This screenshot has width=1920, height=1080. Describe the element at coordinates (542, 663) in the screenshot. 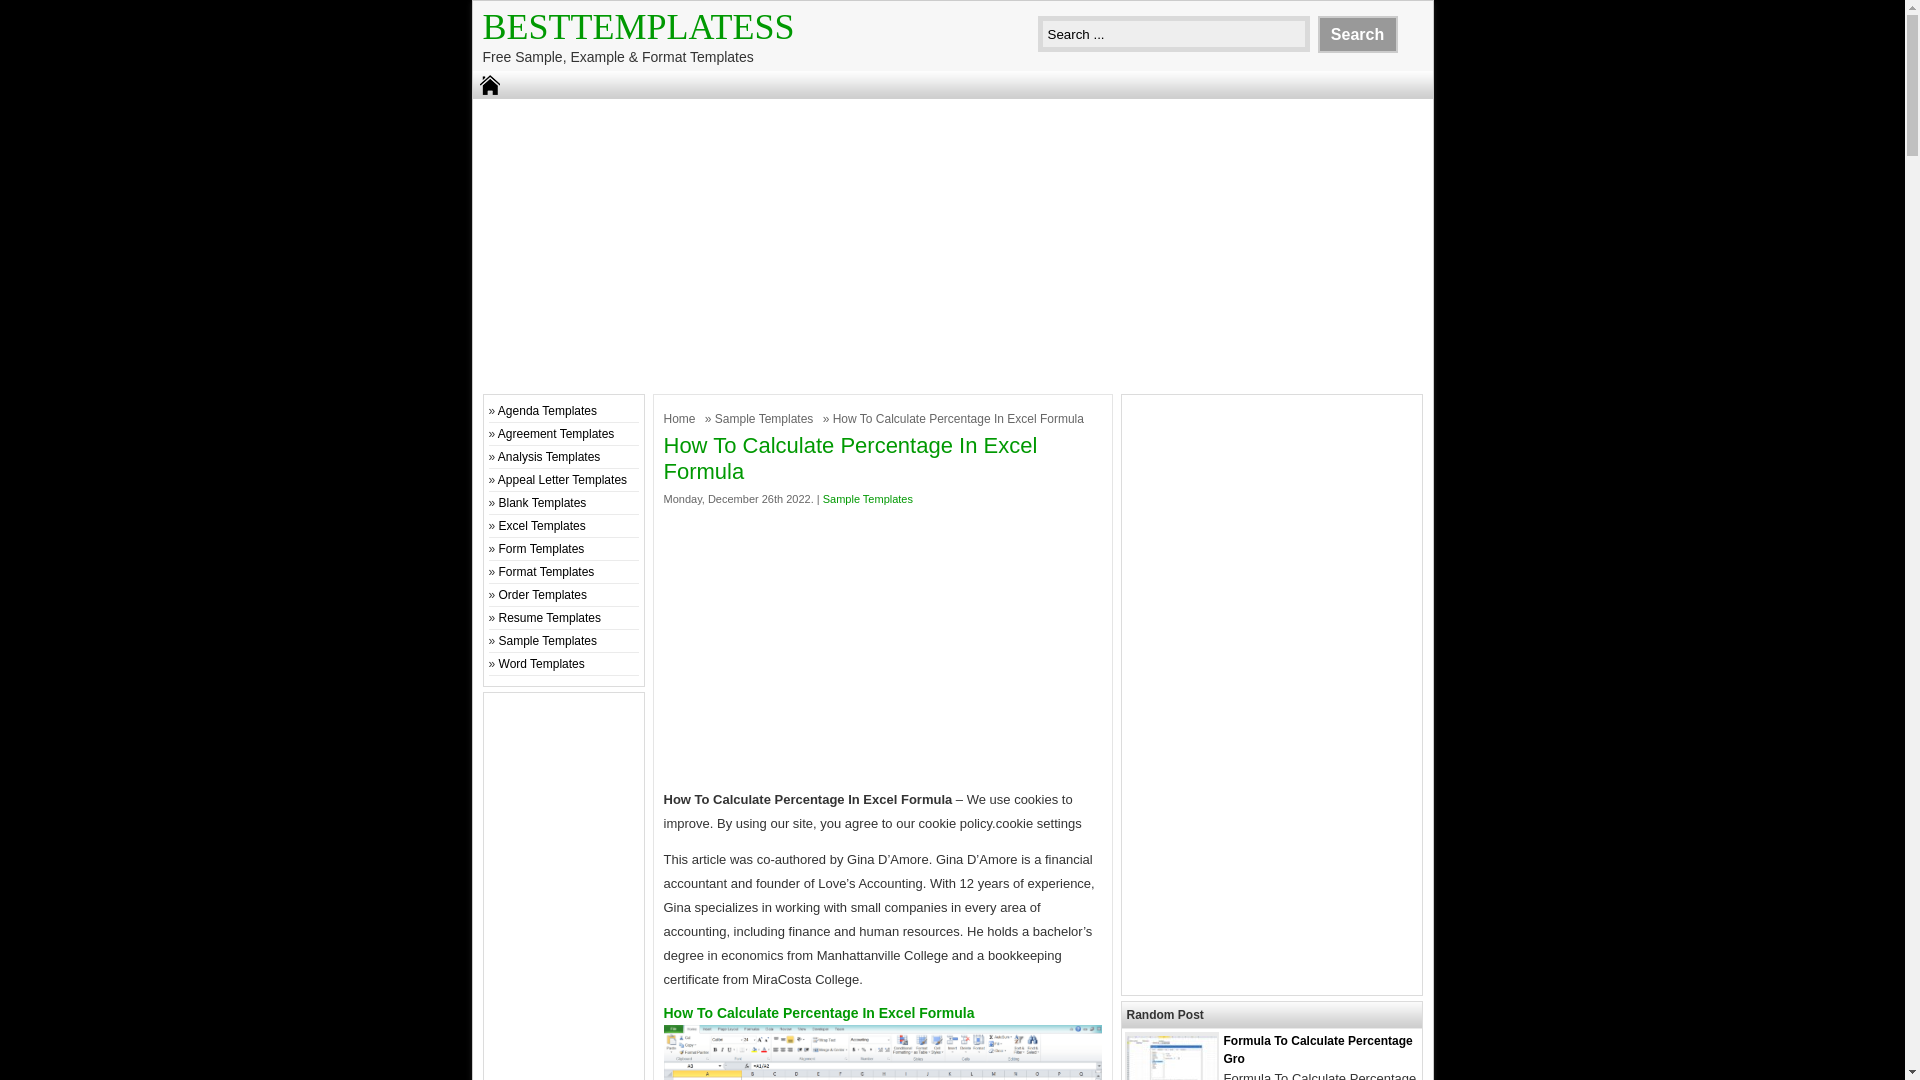

I see `Word Templates` at that location.